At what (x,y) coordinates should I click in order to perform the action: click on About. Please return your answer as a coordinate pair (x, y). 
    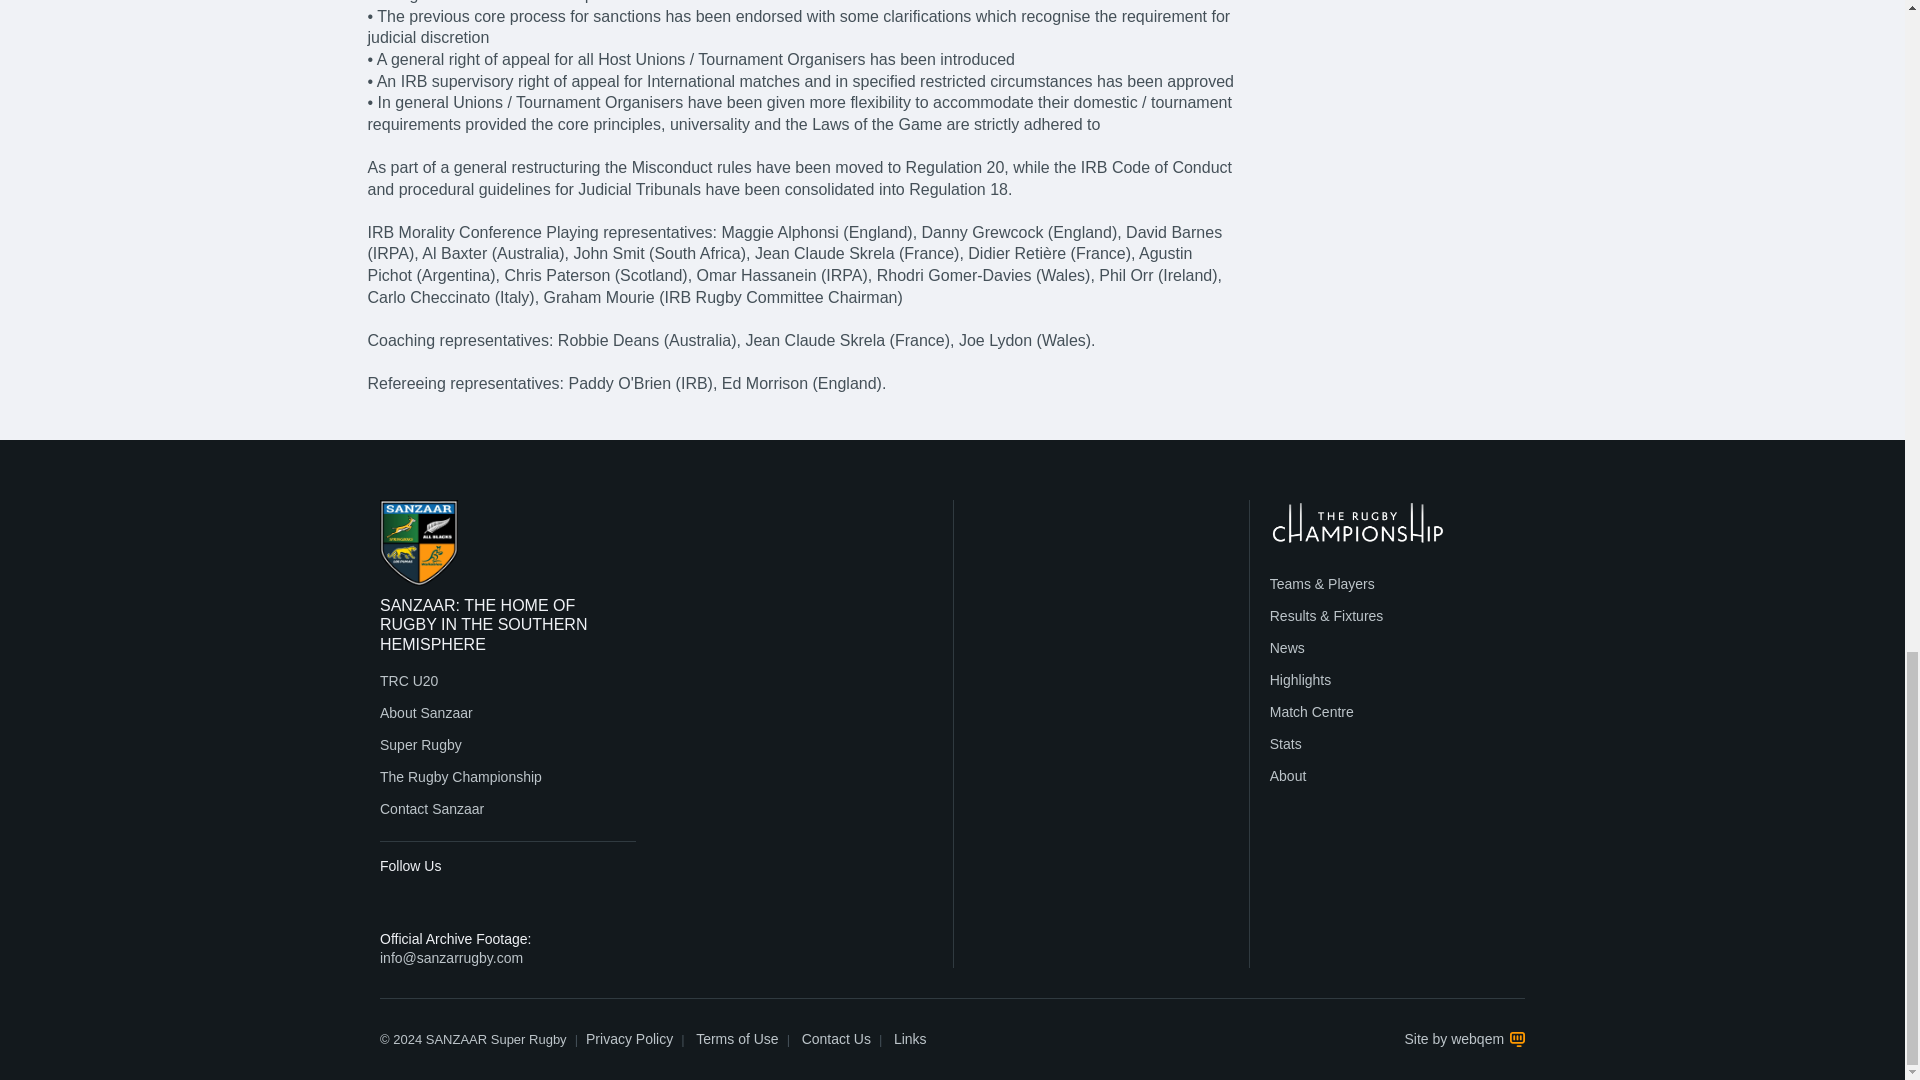
    Looking at the image, I should click on (1288, 776).